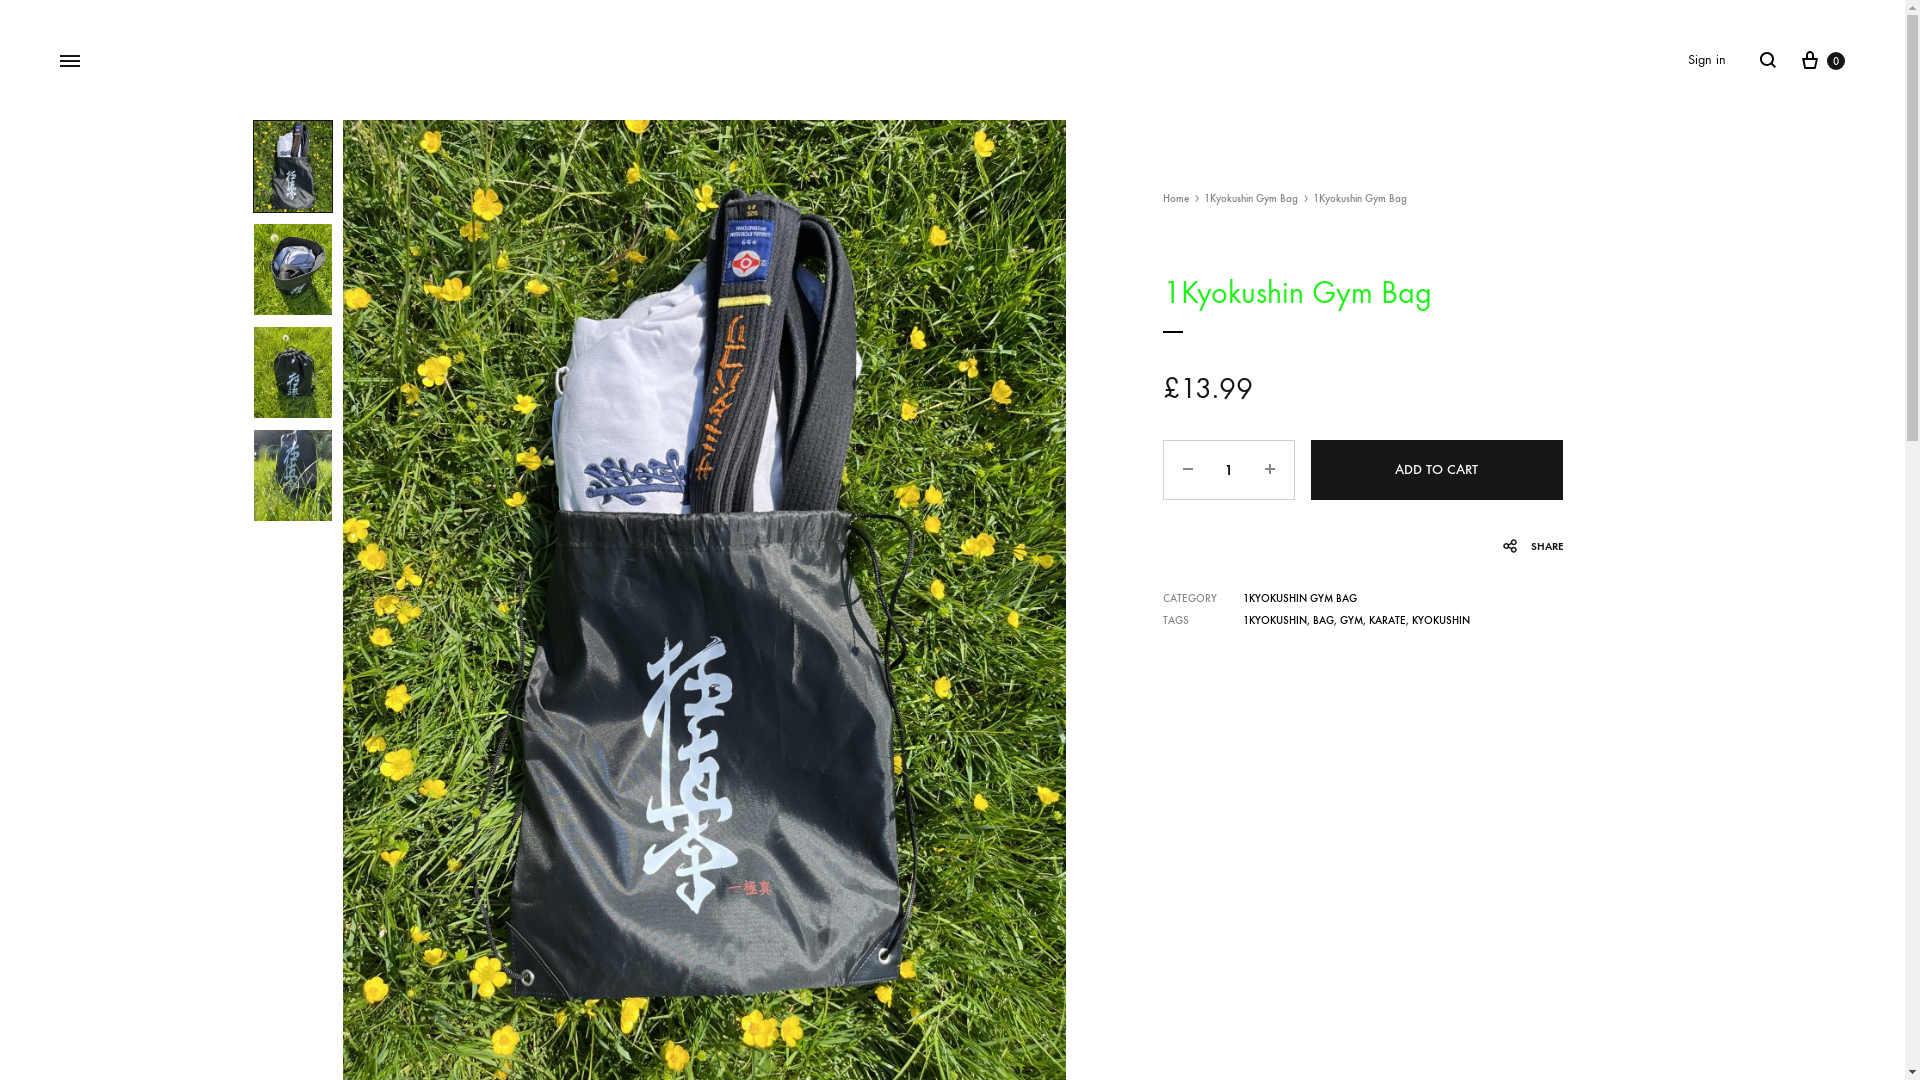 This screenshot has height=1080, width=1920. I want to click on KYOKUSHIN, so click(1441, 620).